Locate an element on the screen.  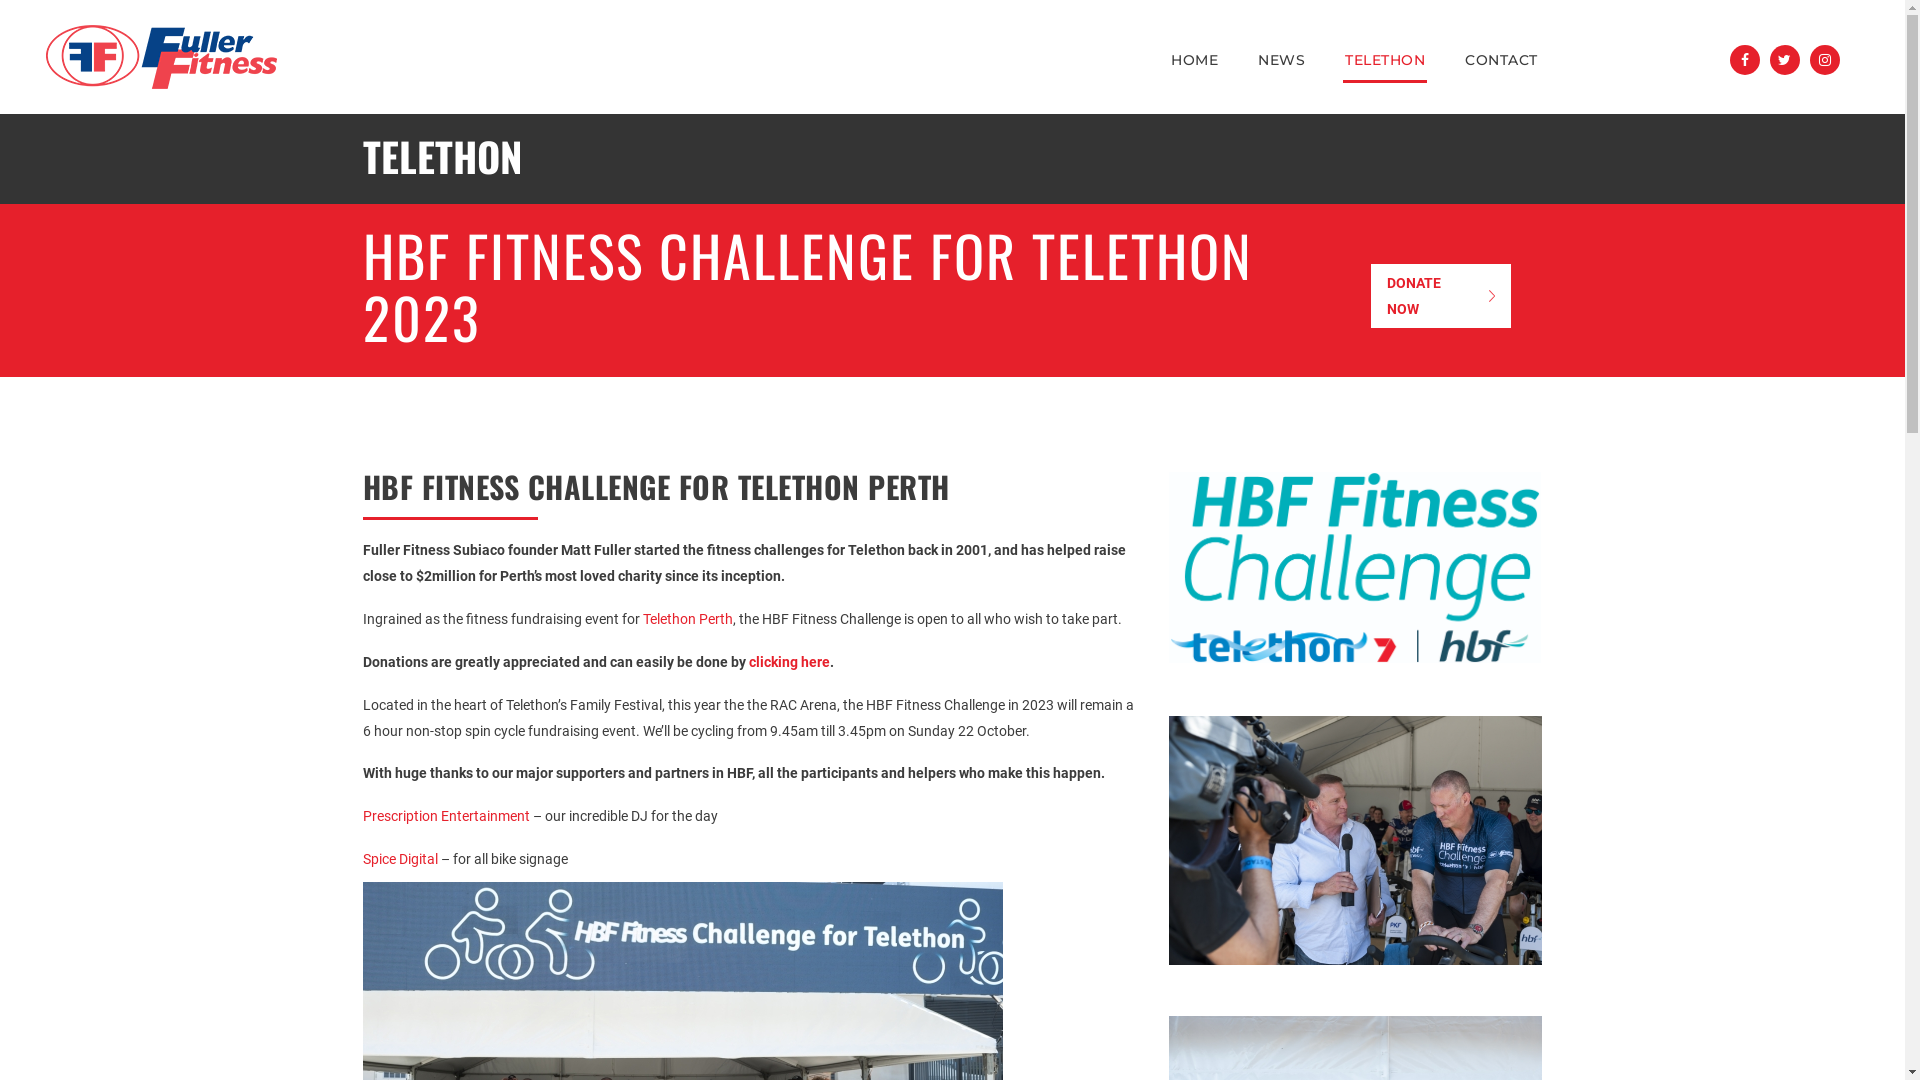
Spice Digital is located at coordinates (400, 859).